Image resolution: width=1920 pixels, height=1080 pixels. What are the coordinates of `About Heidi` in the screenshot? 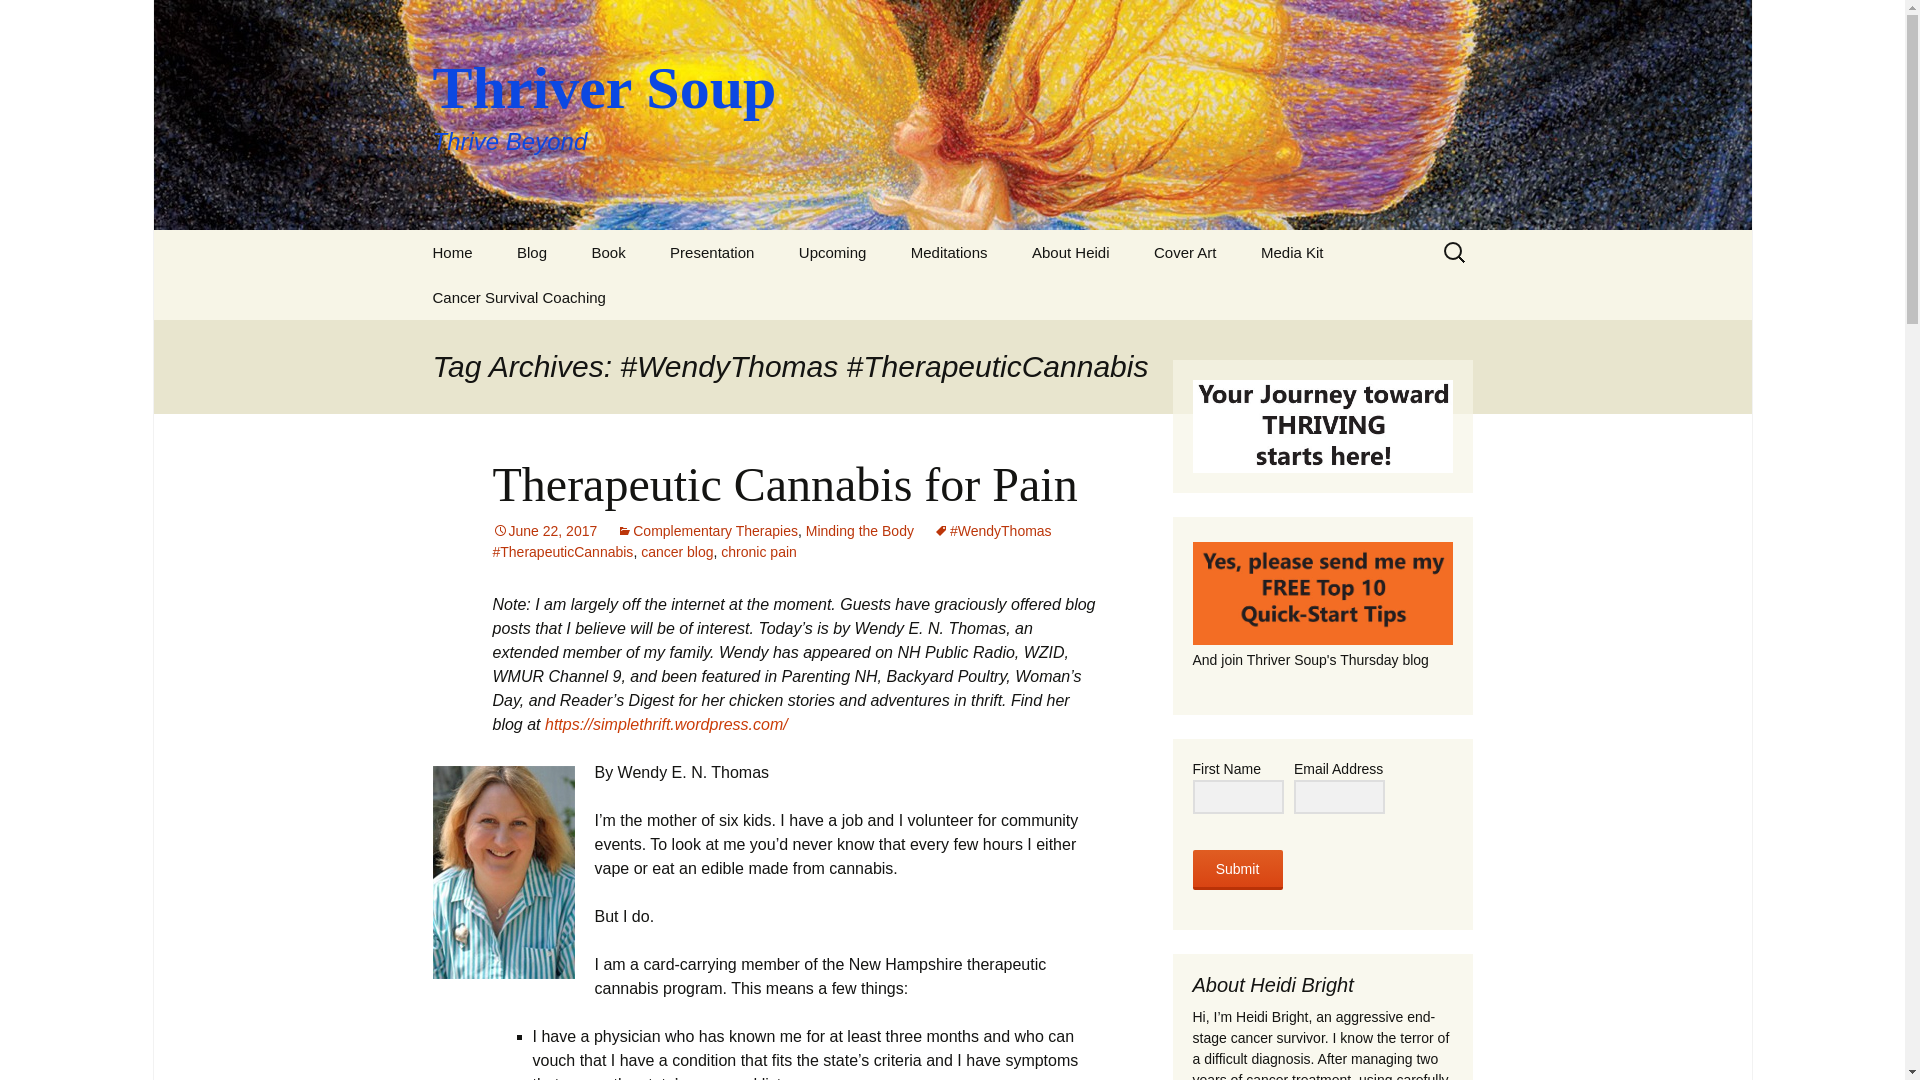 It's located at (1070, 252).